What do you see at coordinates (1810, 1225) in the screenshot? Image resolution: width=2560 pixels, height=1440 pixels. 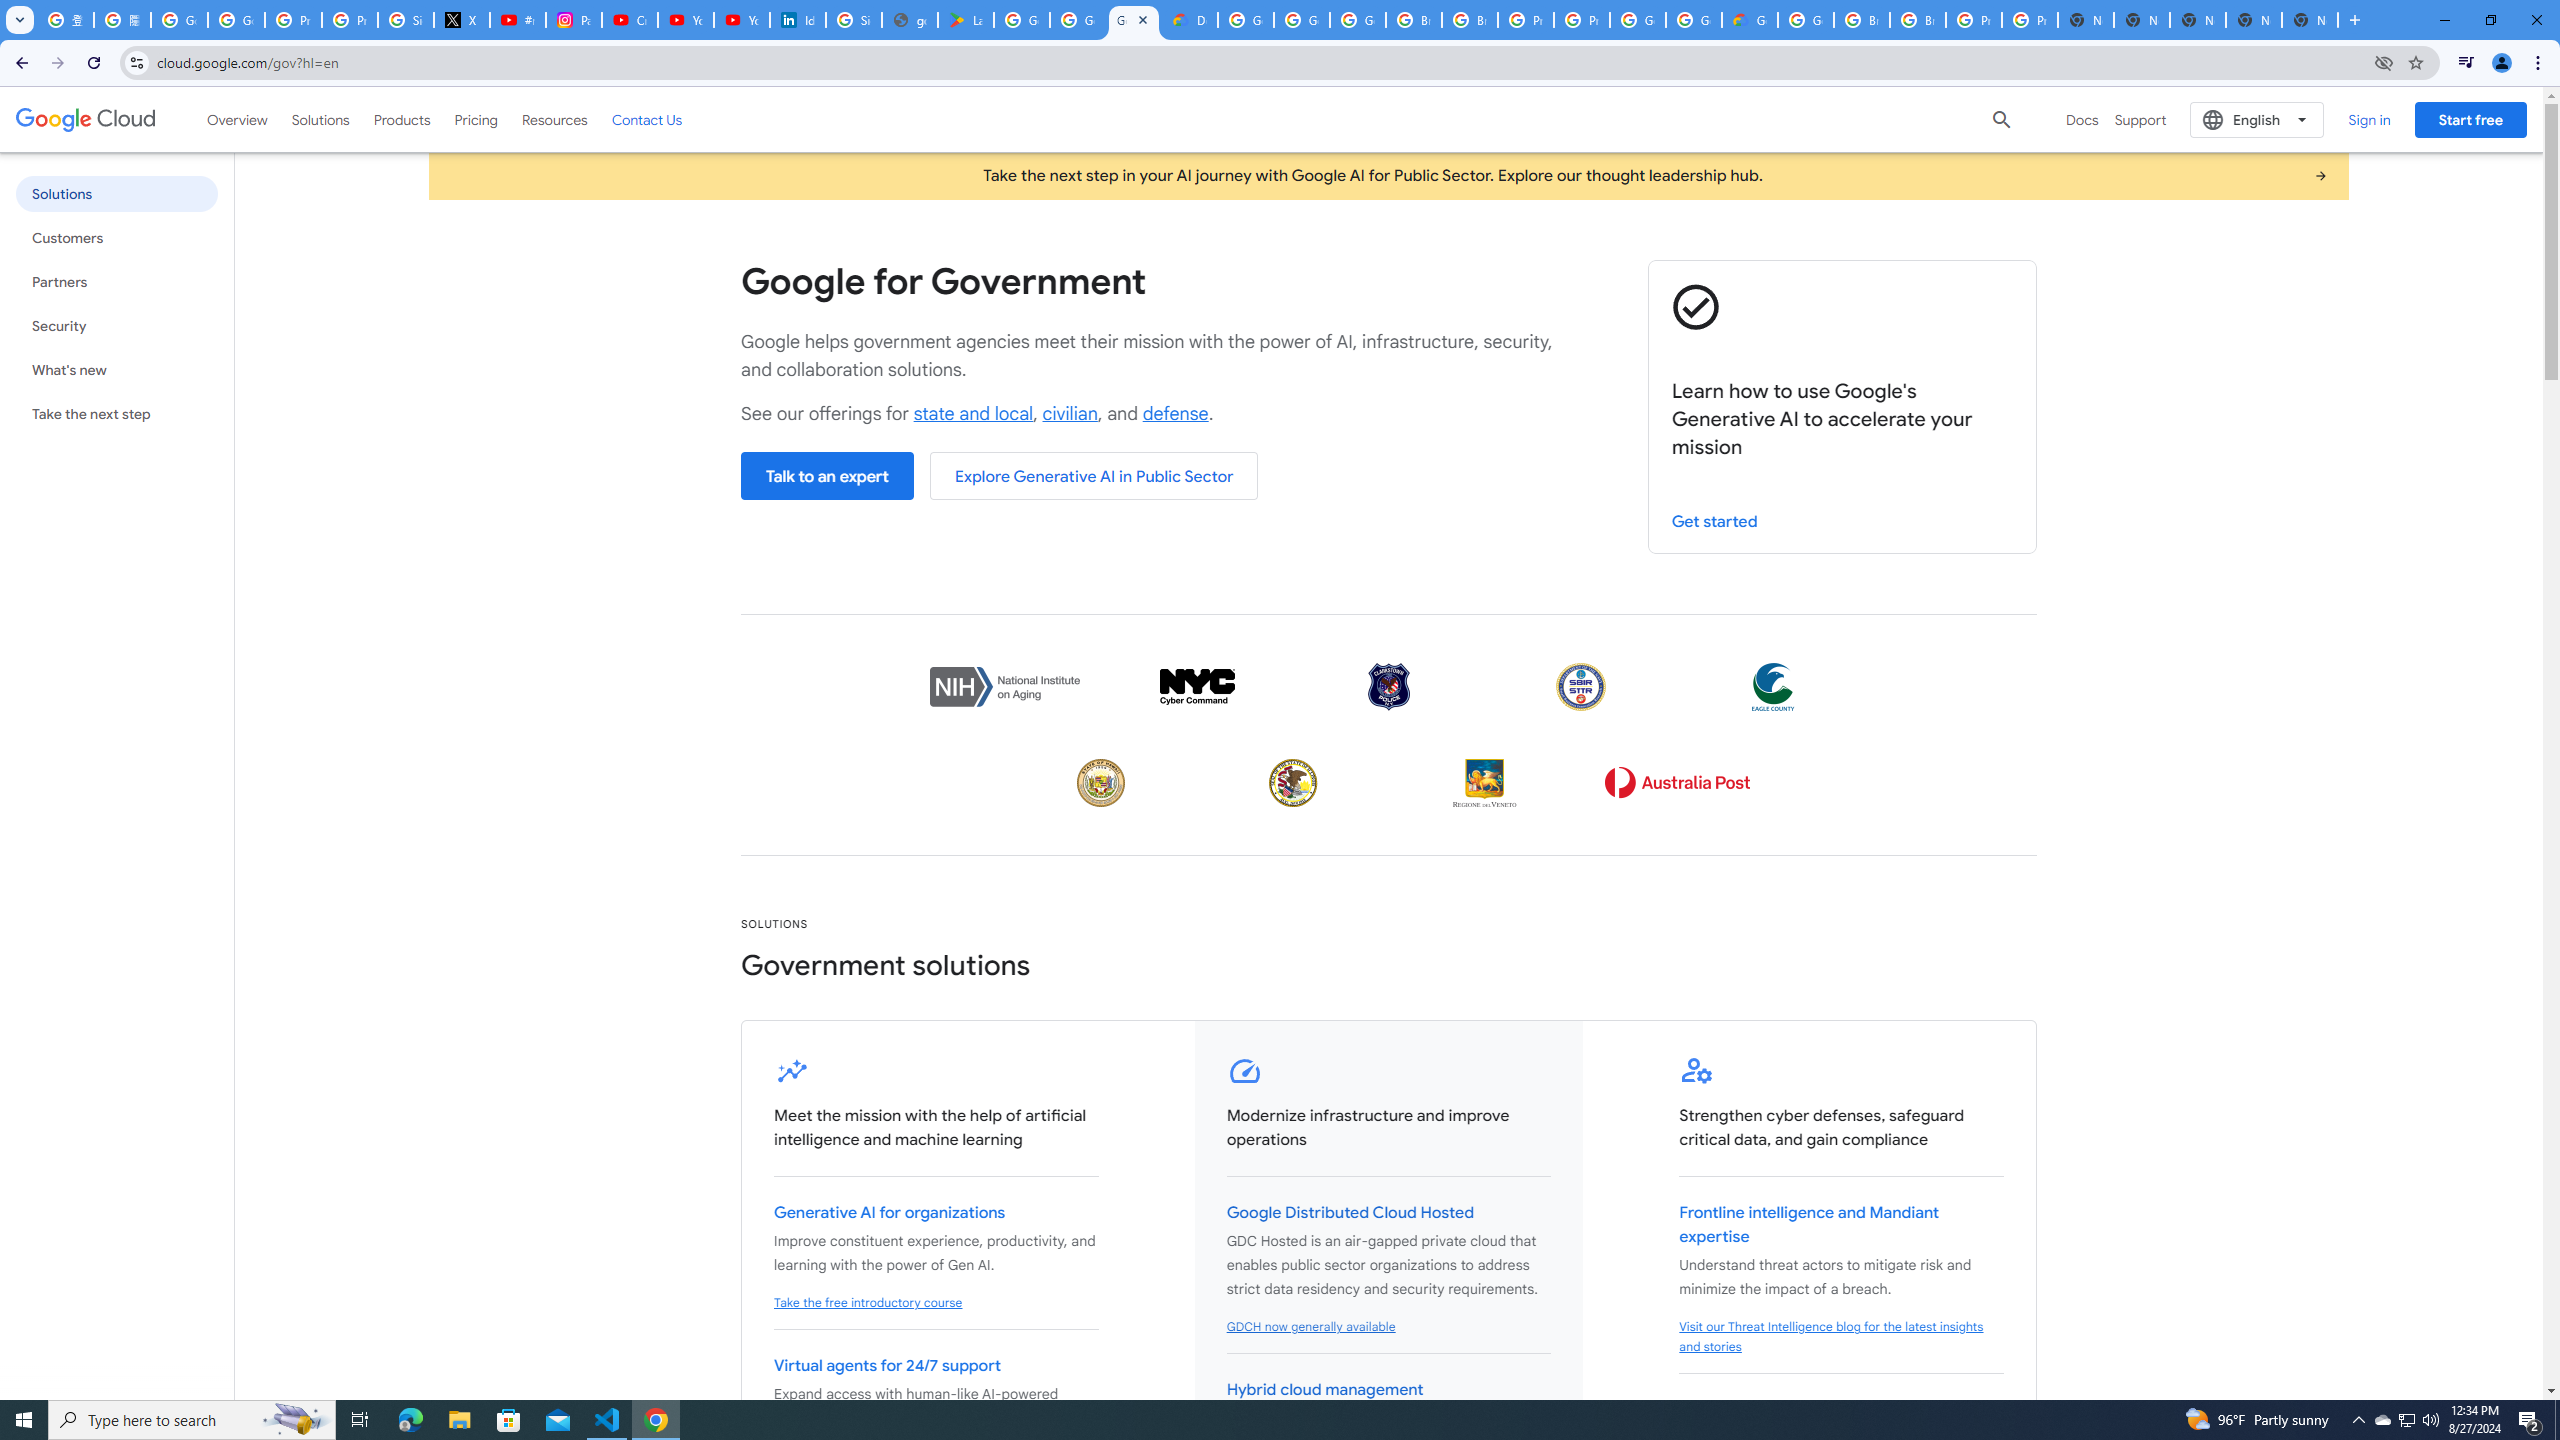 I see `Frontline intelligence and Mandiant expertise` at bounding box center [1810, 1225].